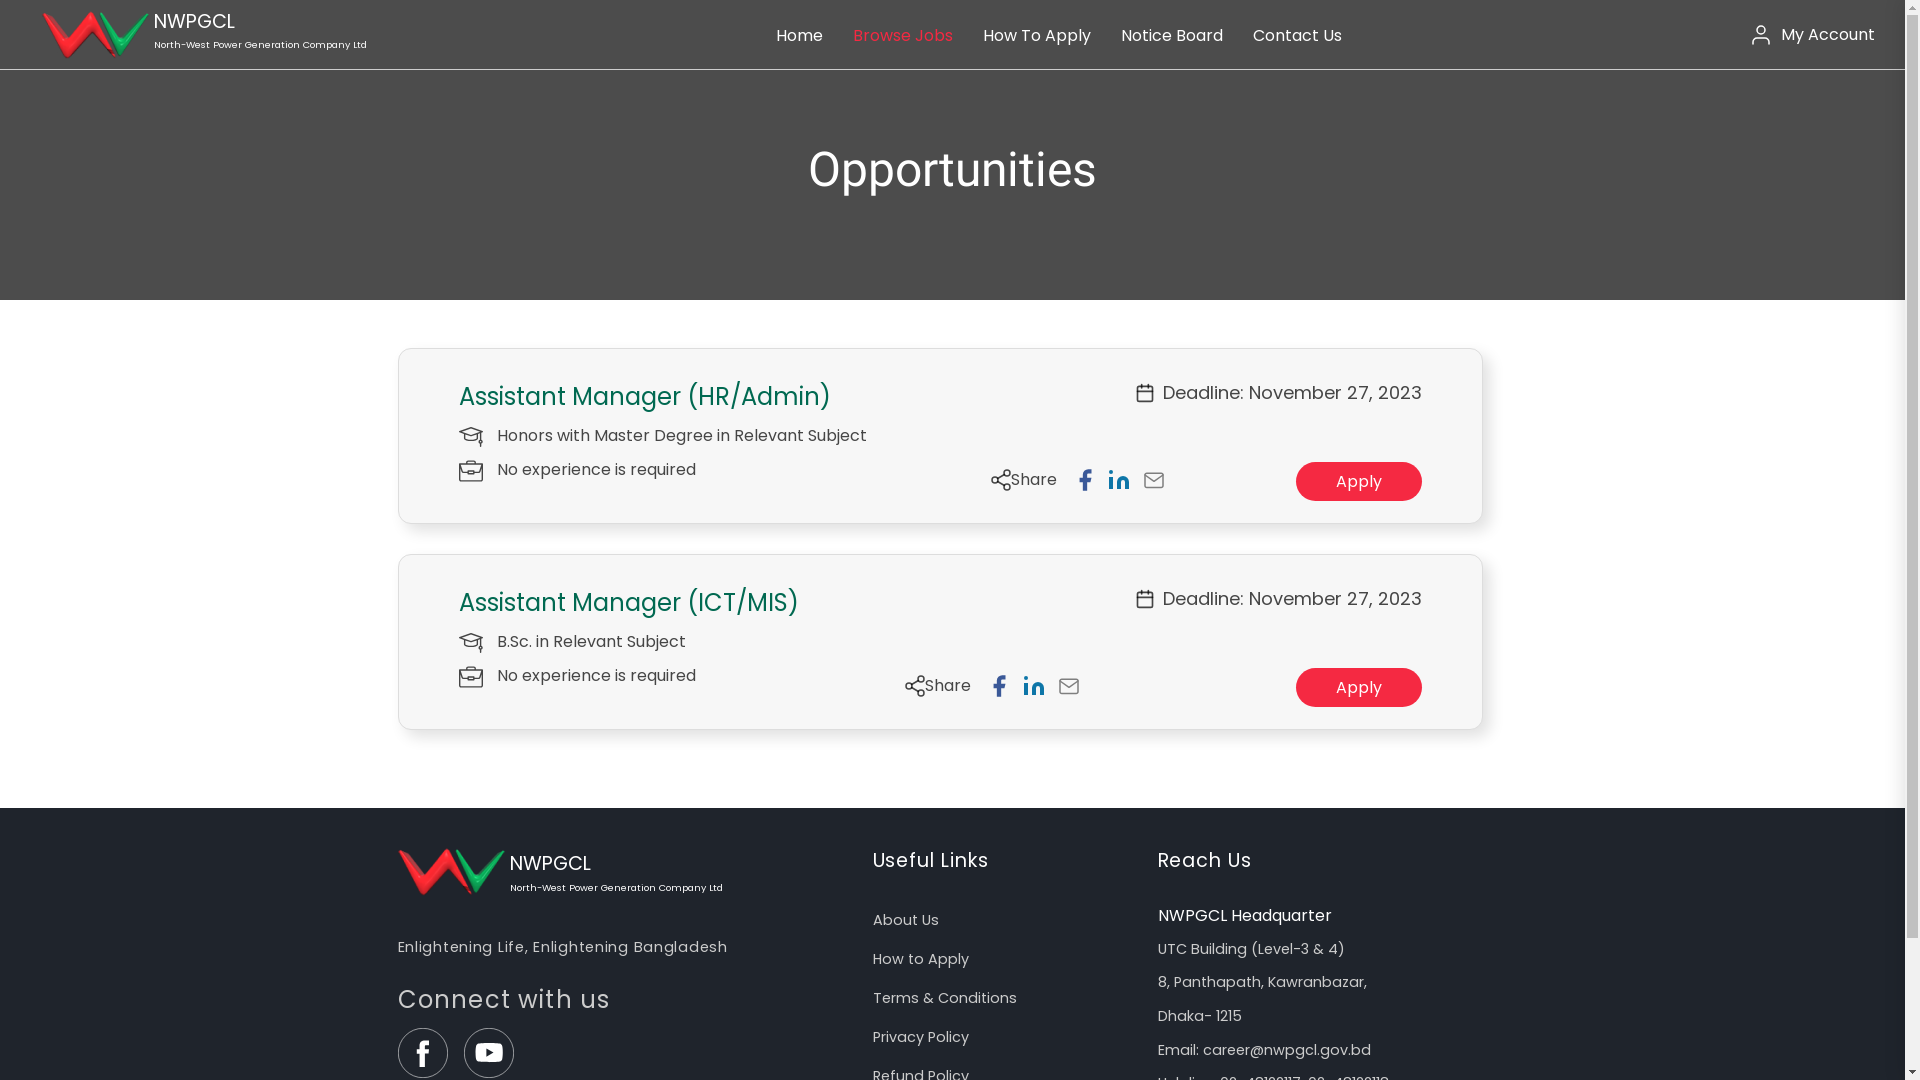  I want to click on Home, so click(800, 36).